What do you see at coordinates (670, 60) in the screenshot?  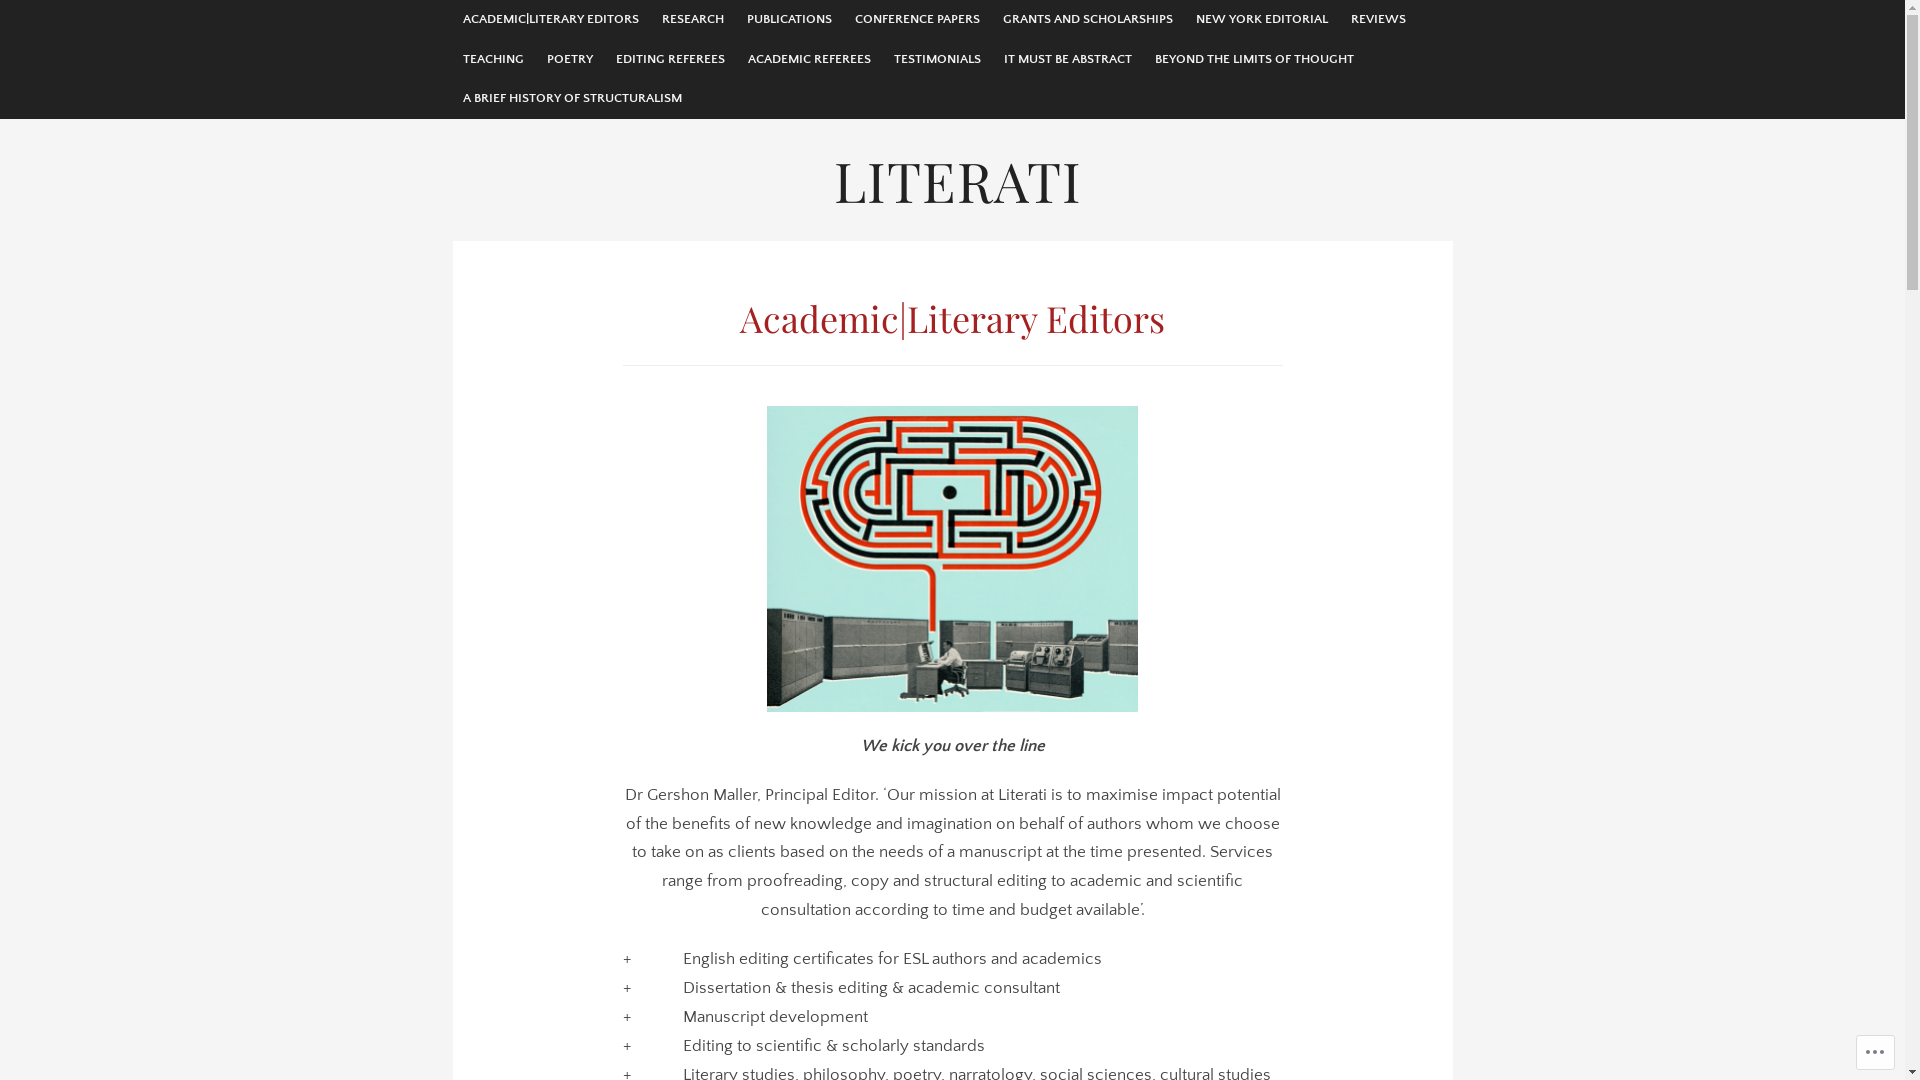 I see `EDITING REFEREES` at bounding box center [670, 60].